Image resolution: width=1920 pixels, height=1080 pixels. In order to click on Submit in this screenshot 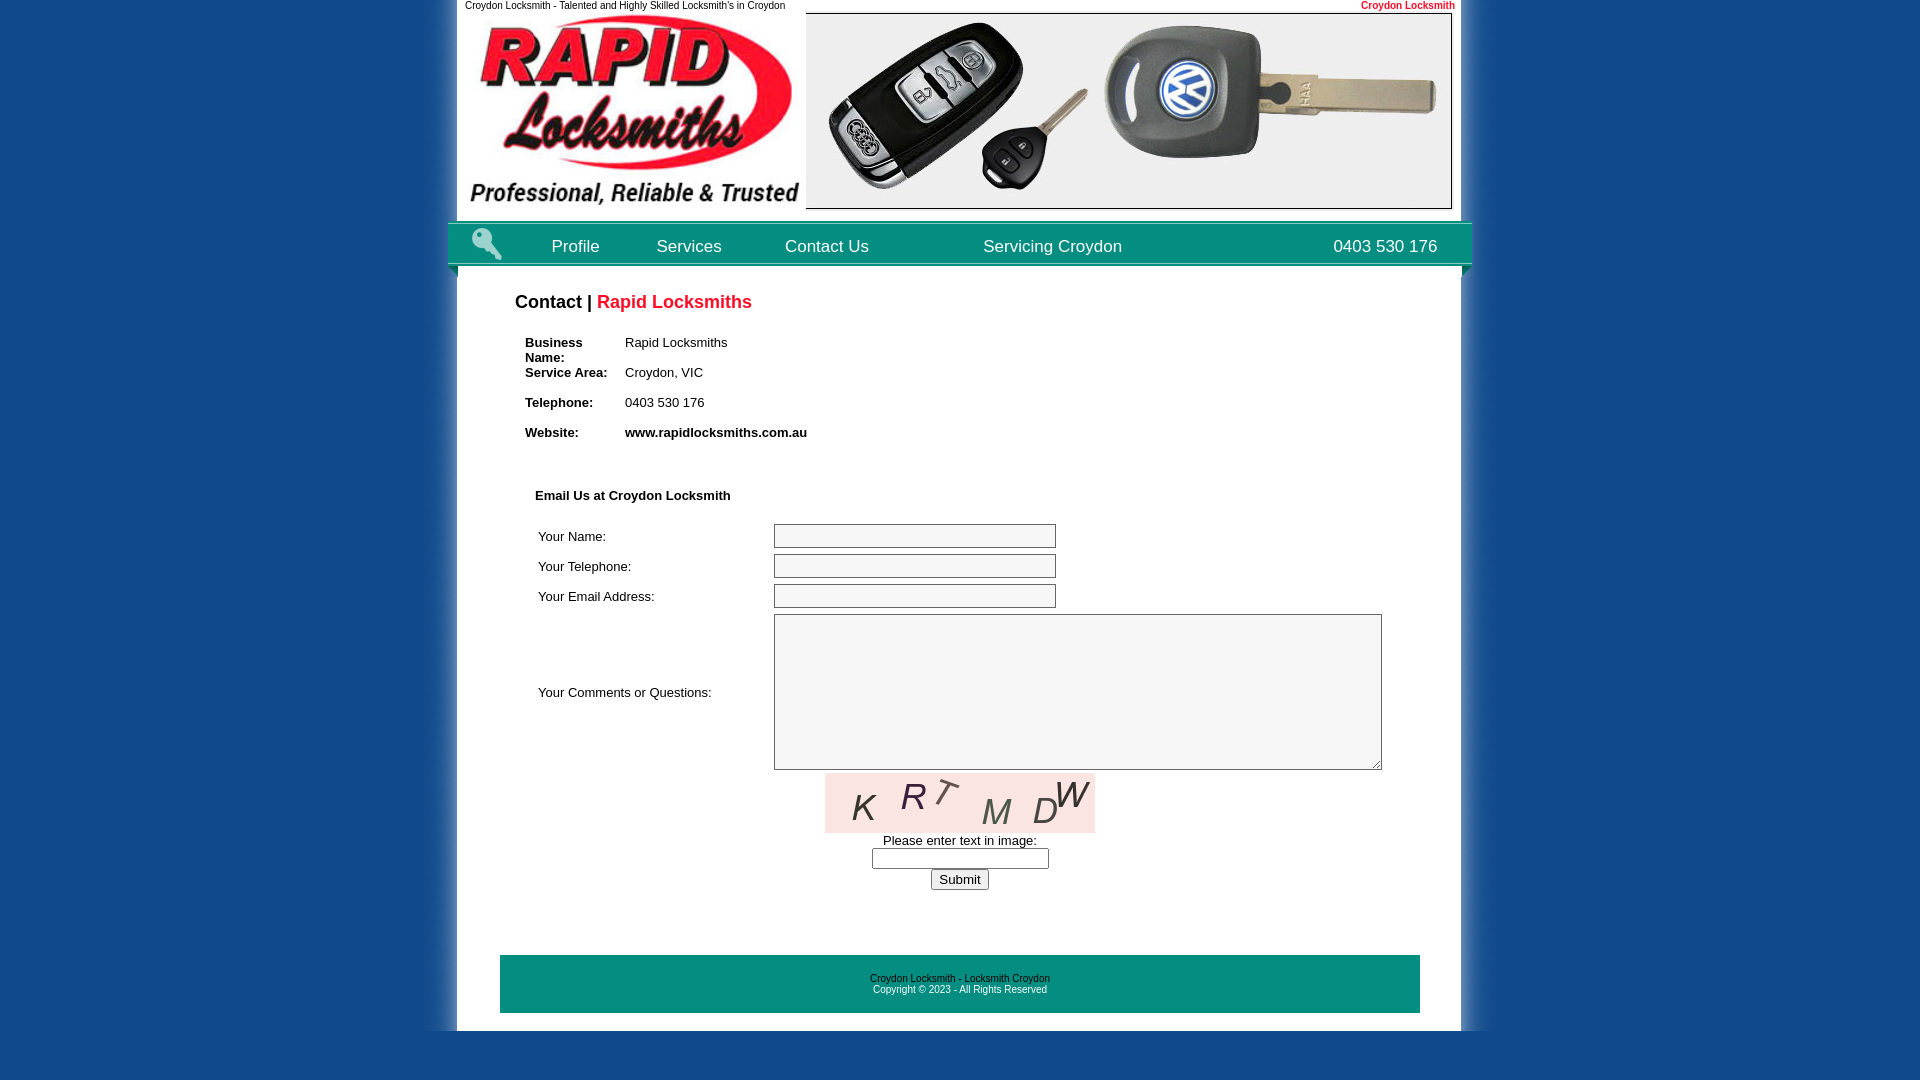, I will do `click(959, 880)`.